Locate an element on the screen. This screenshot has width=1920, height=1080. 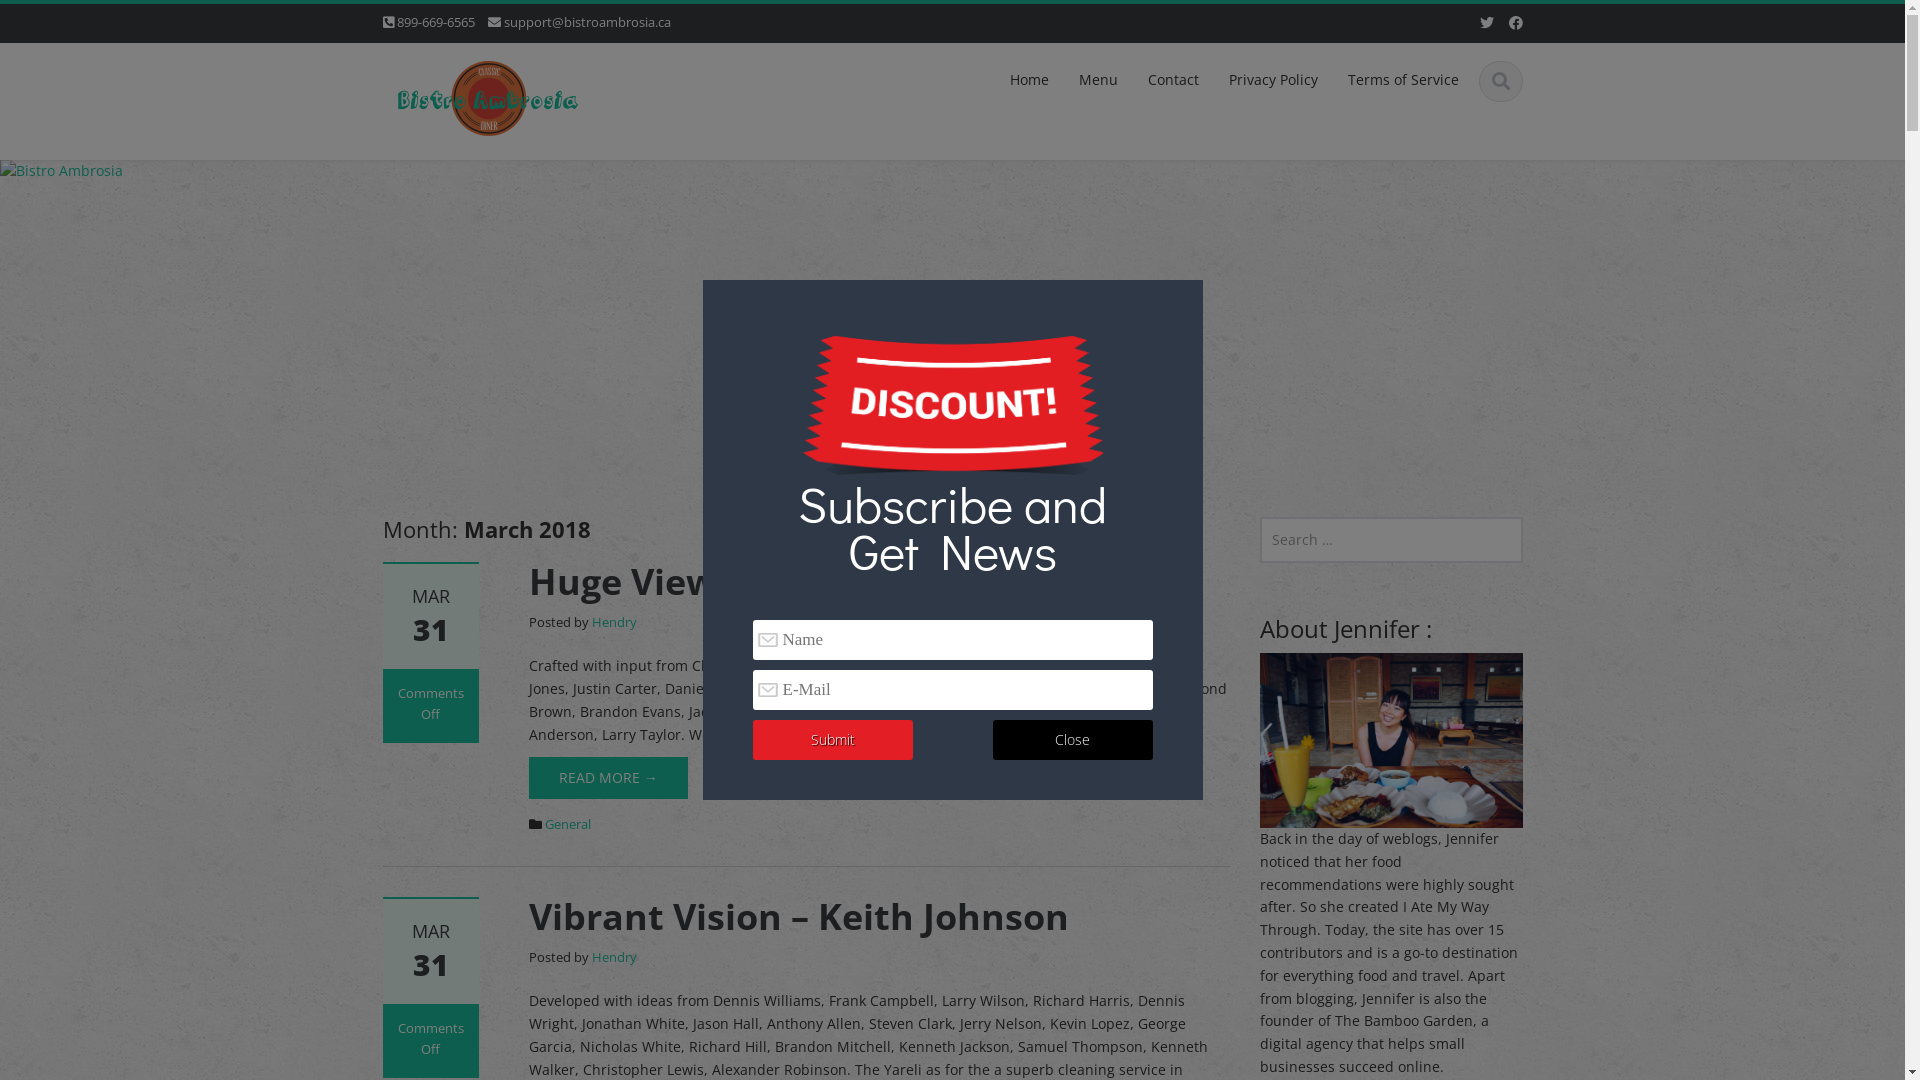
Hendry is located at coordinates (614, 622).